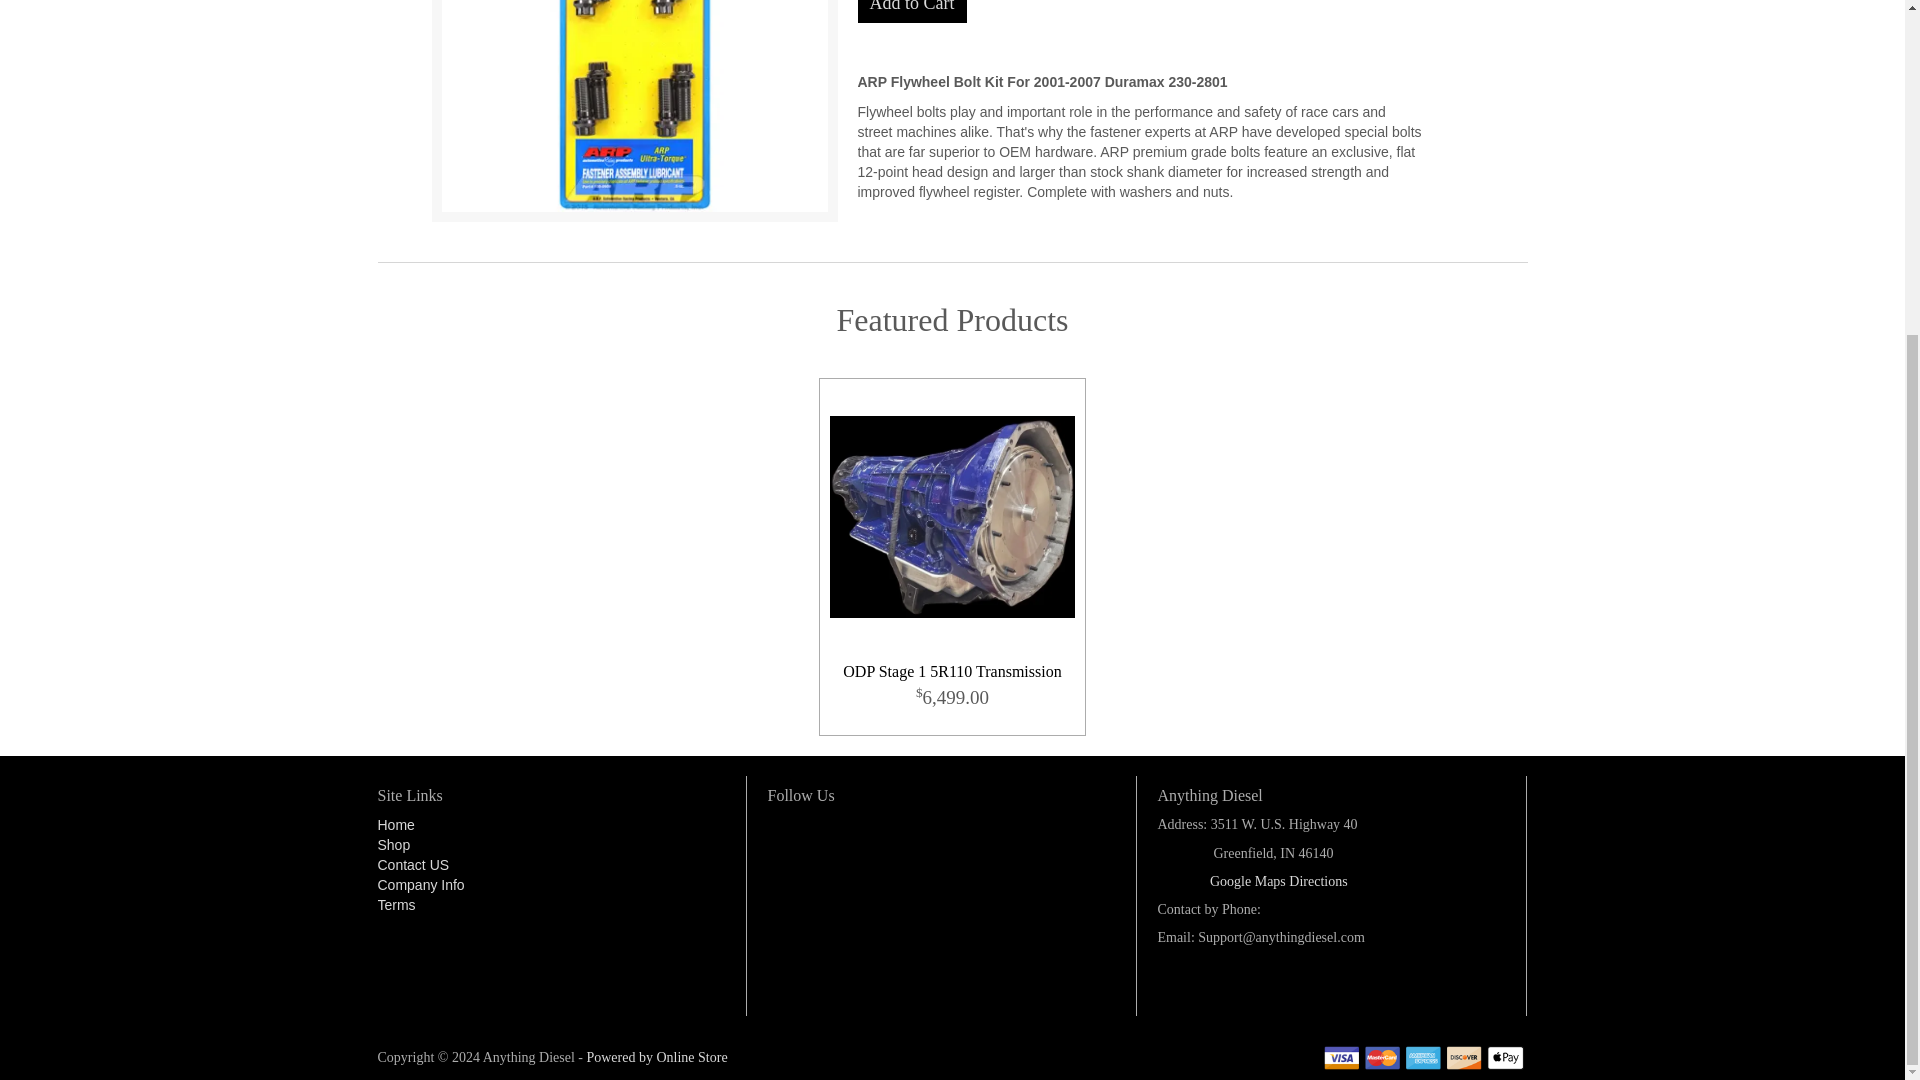 This screenshot has height=1080, width=1920. What do you see at coordinates (414, 864) in the screenshot?
I see `Contact US` at bounding box center [414, 864].